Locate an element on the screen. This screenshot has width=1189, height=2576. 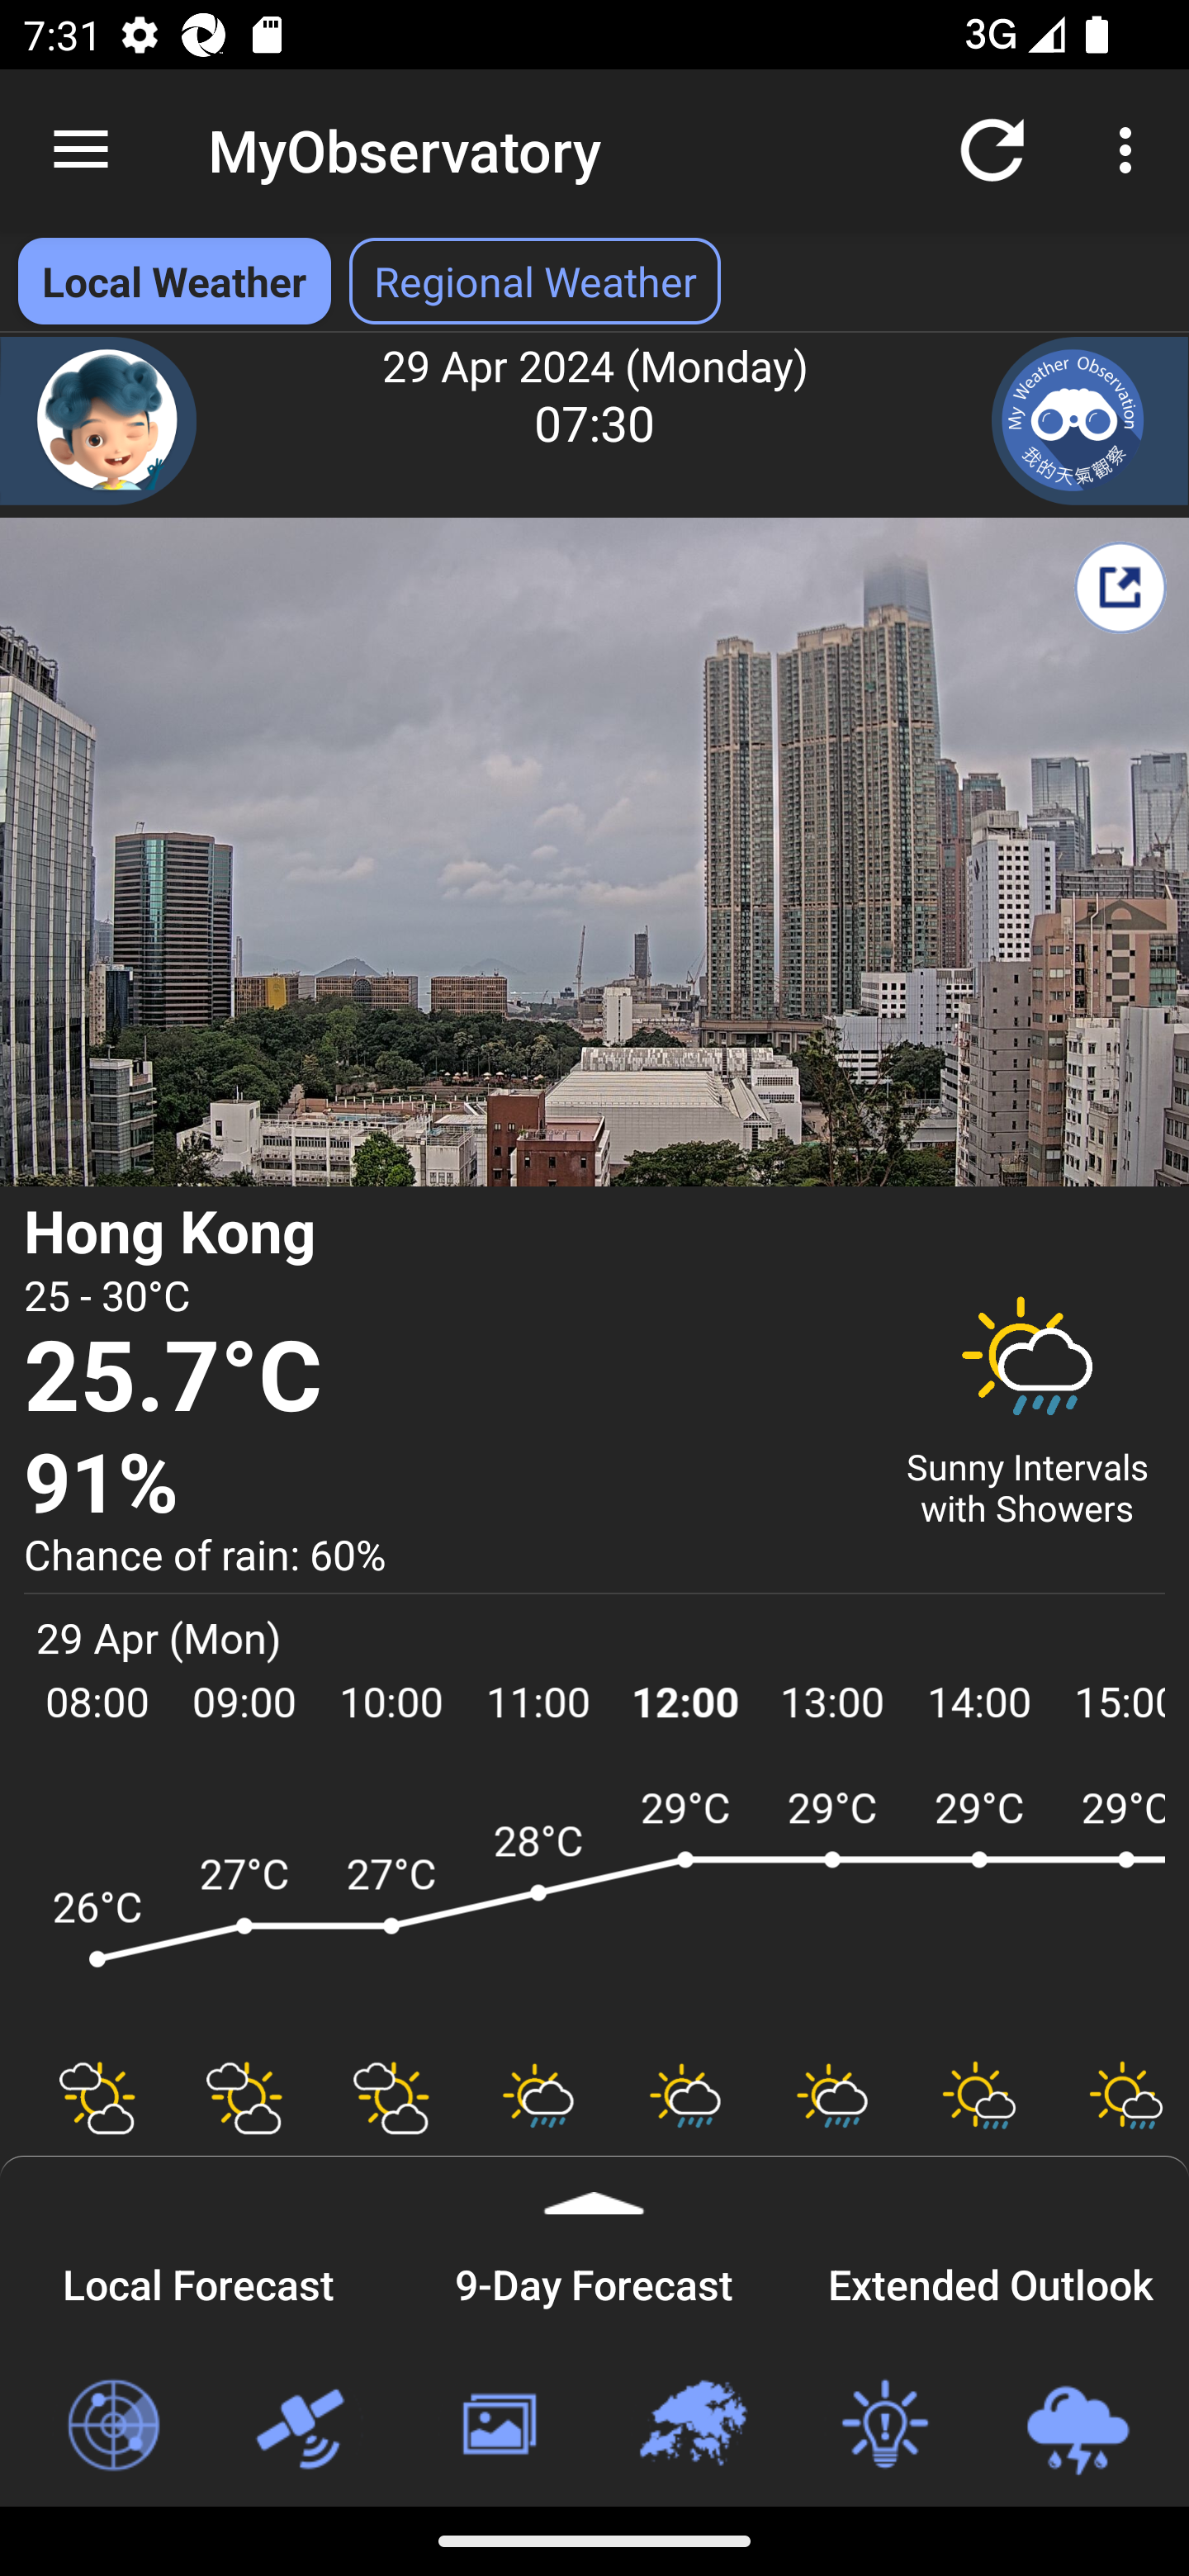
Chatbot is located at coordinates (99, 421).